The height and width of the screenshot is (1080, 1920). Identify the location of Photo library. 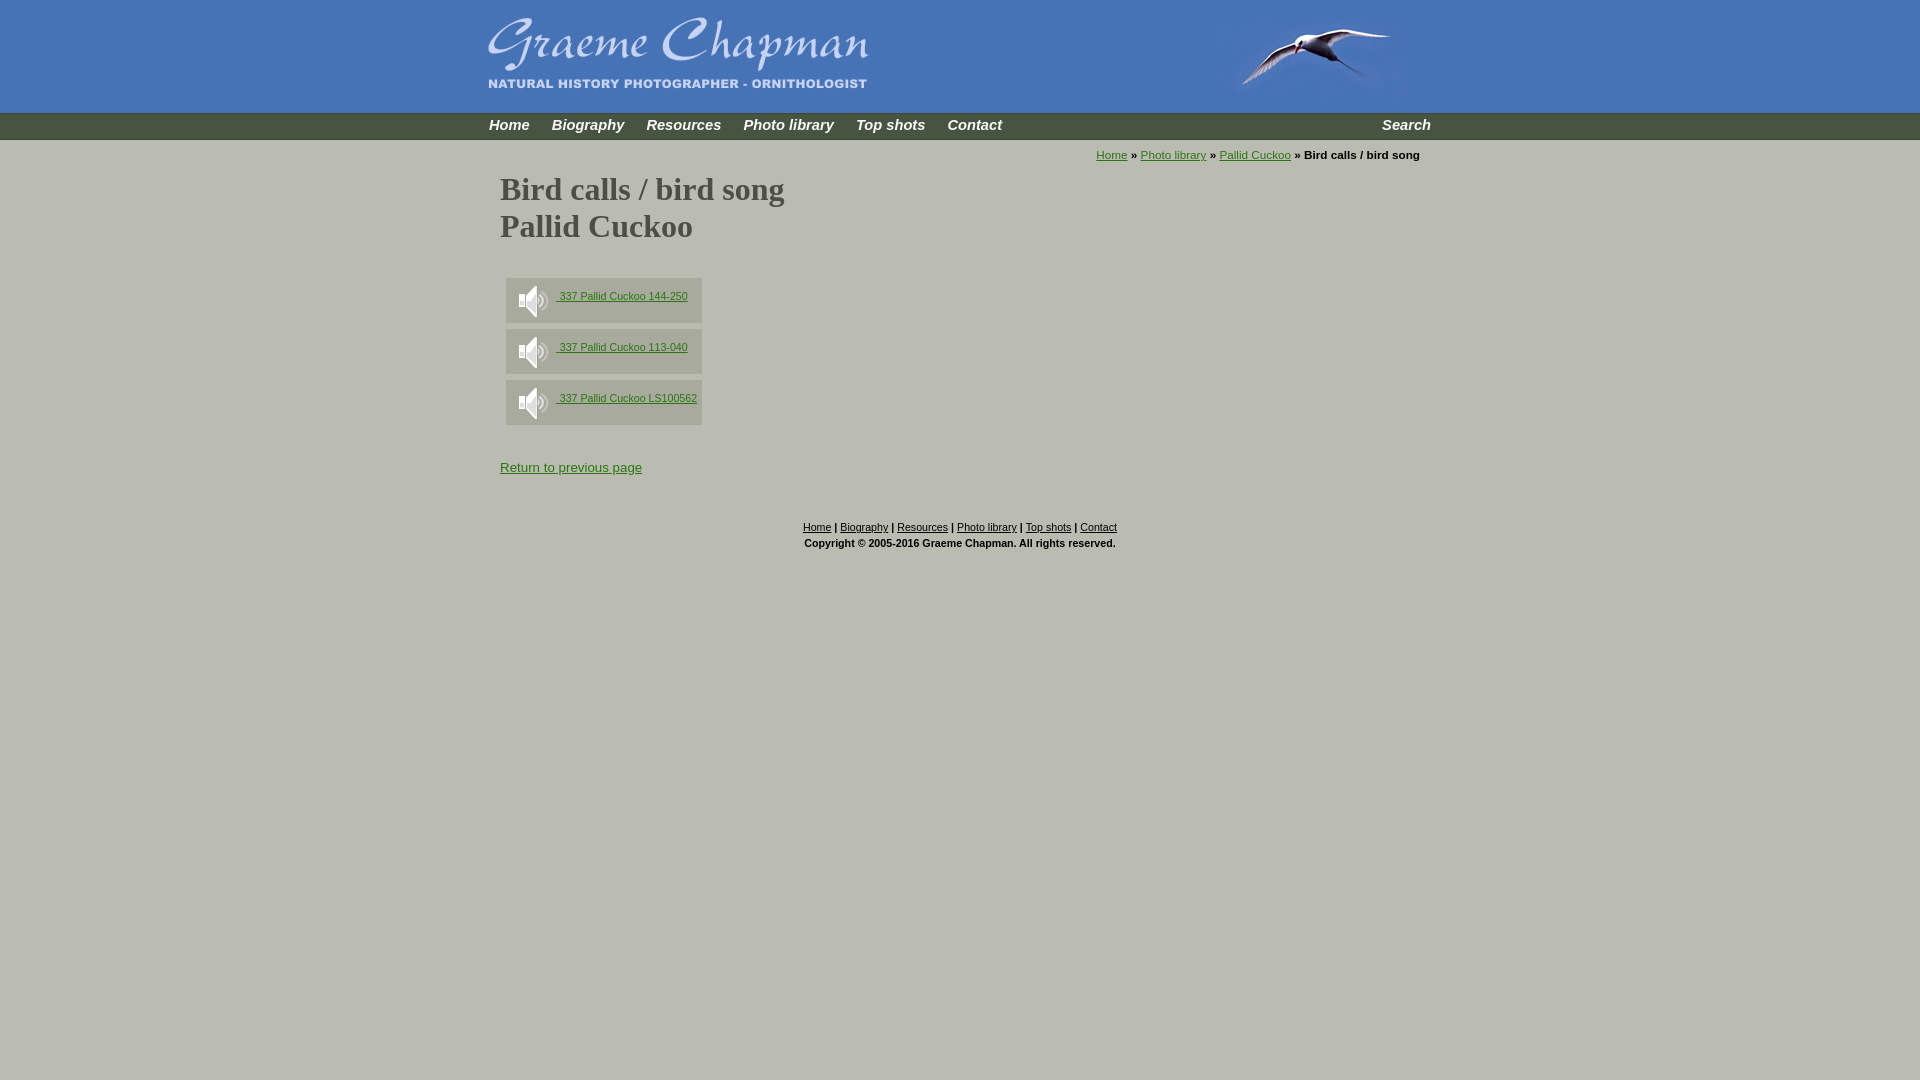
(1174, 154).